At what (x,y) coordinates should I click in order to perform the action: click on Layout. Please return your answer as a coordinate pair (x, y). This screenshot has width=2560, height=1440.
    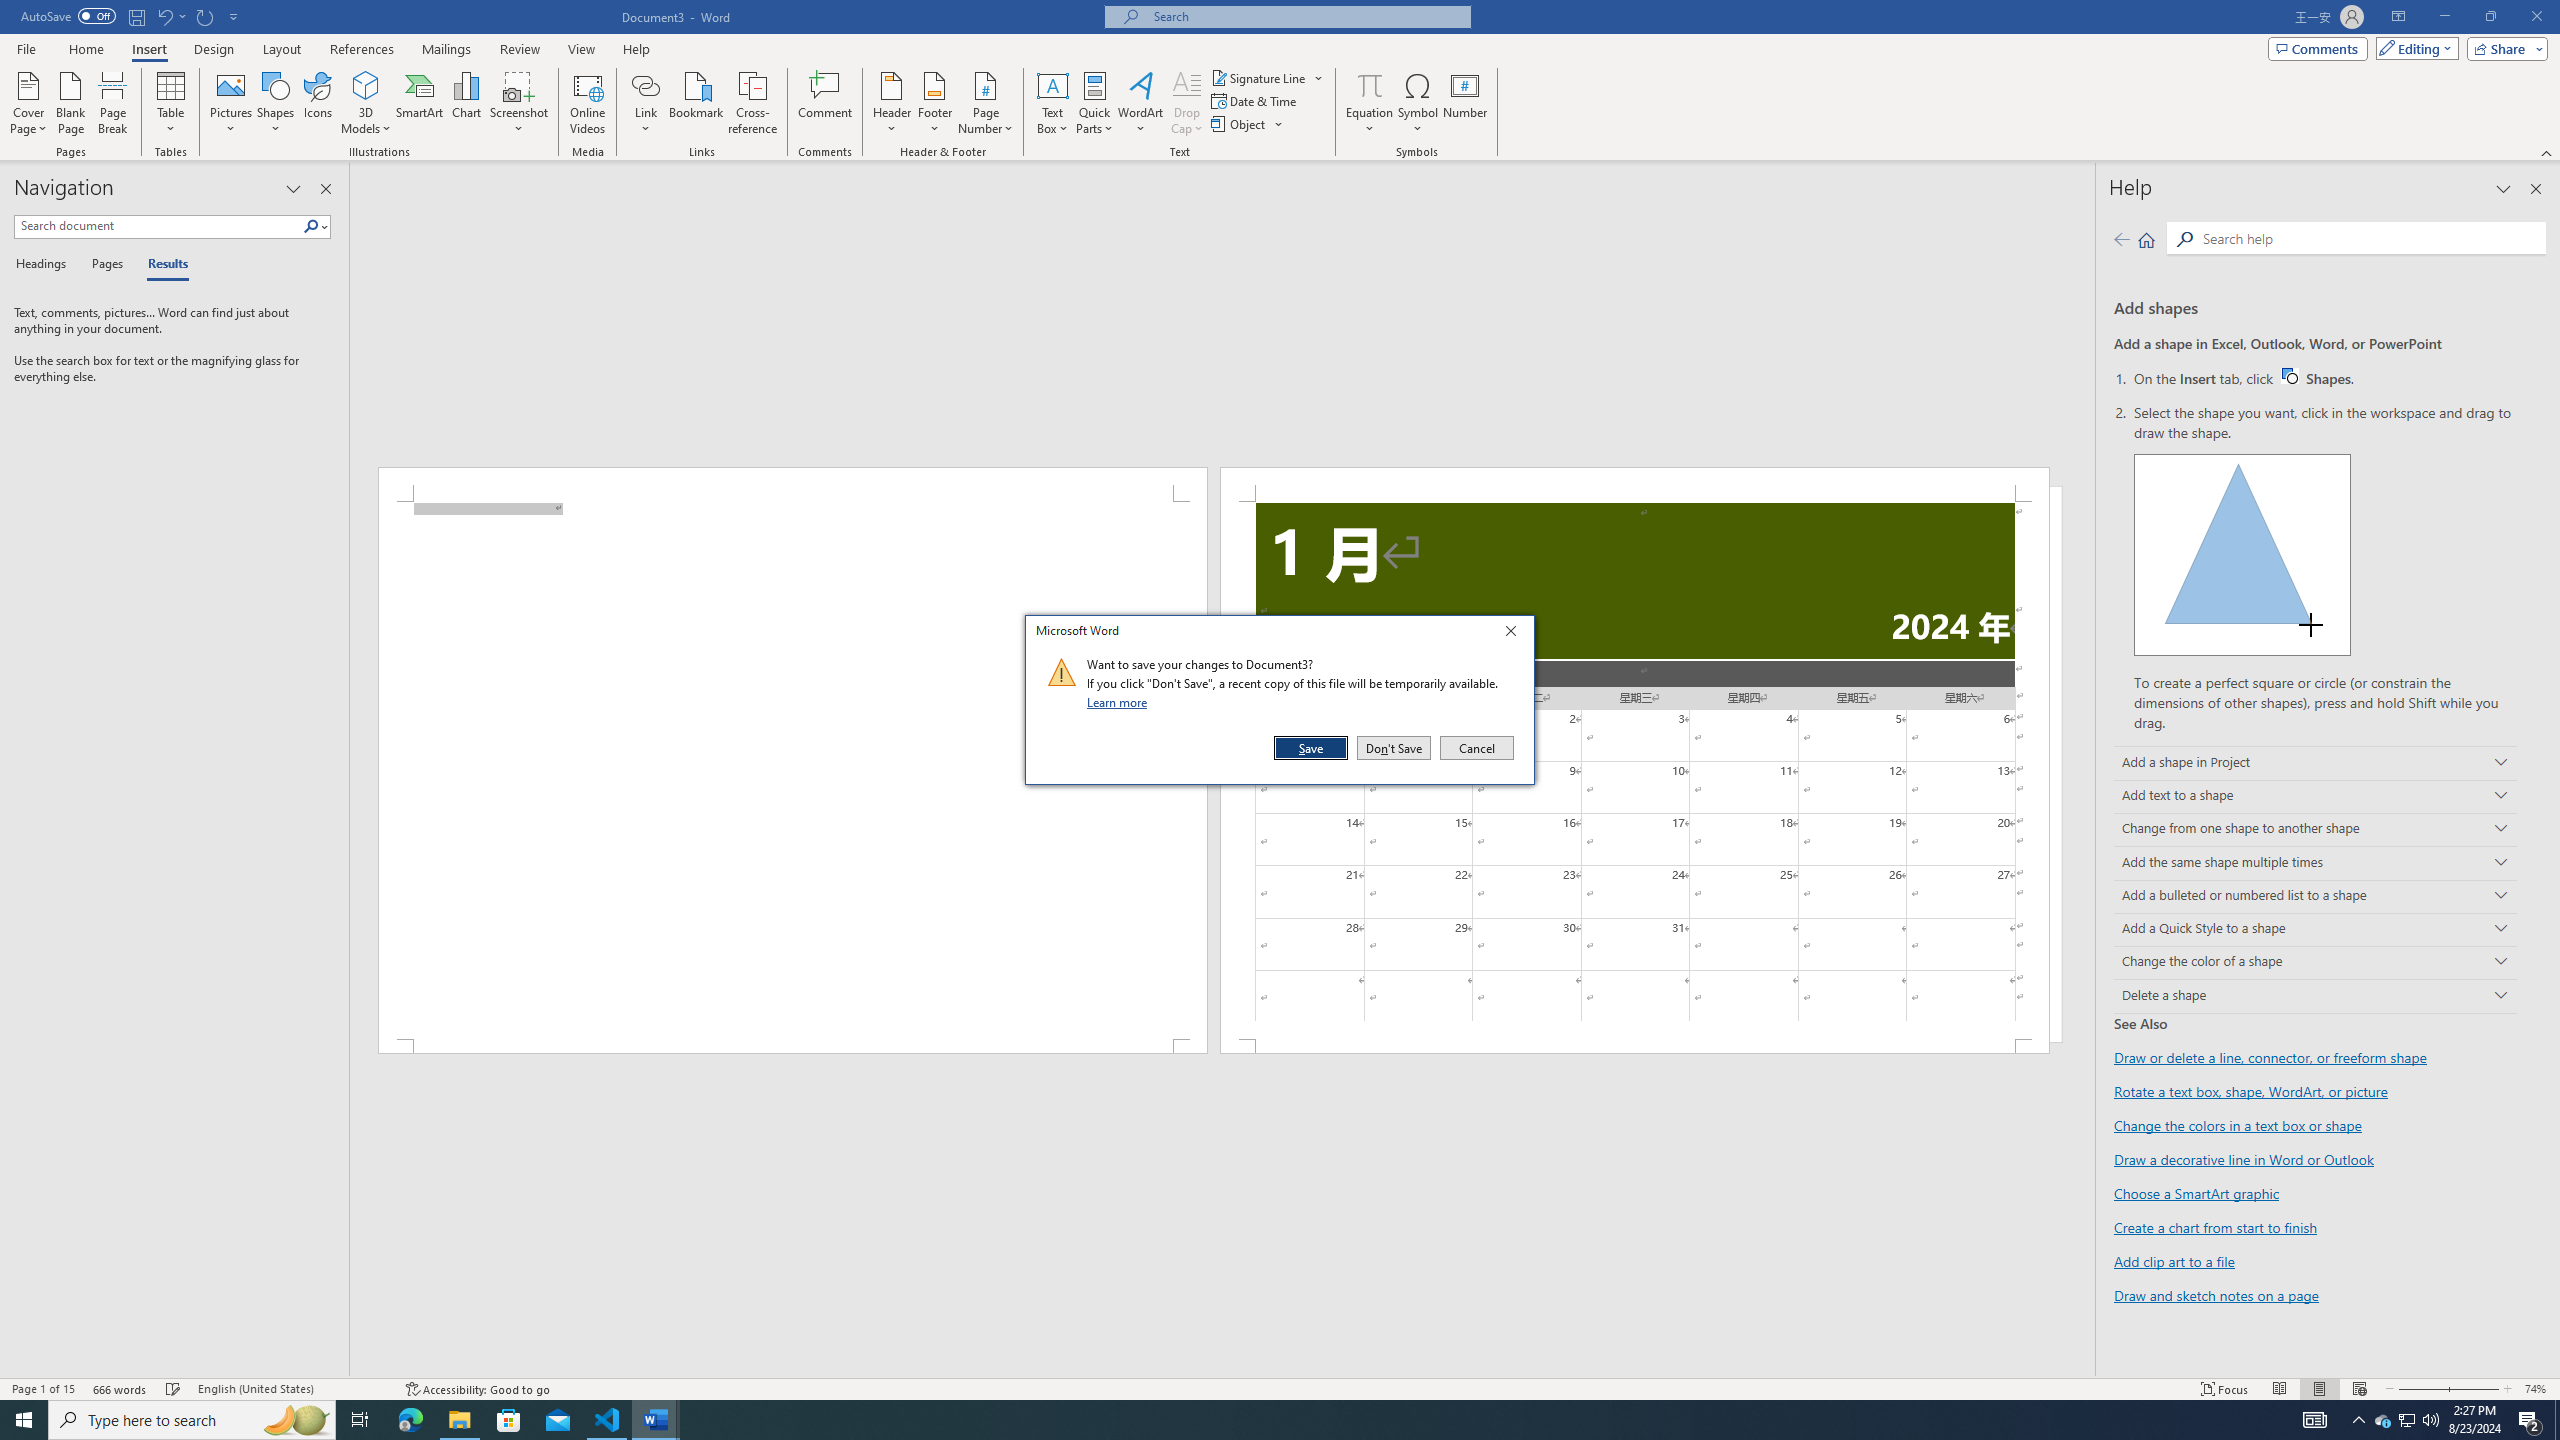
    Looking at the image, I should click on (2216, 1294).